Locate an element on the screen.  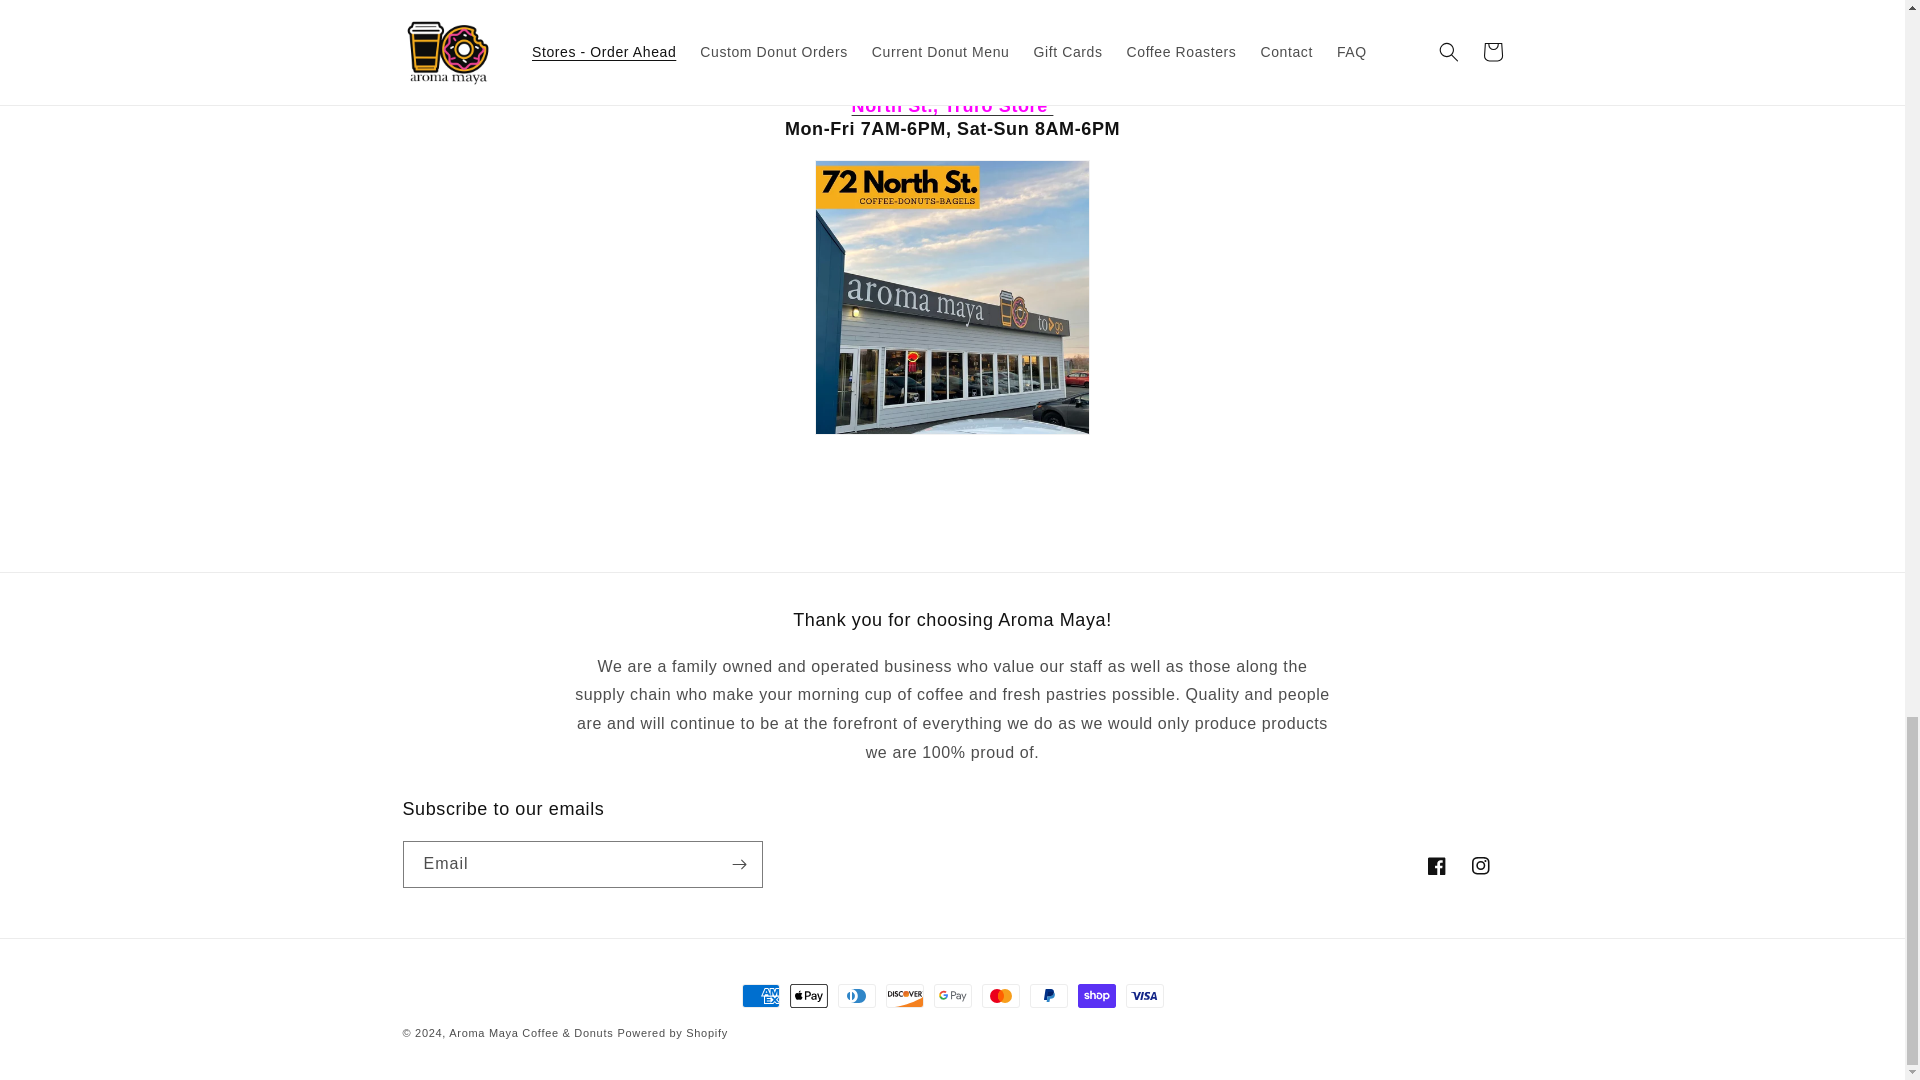
Facebook is located at coordinates (1435, 865).